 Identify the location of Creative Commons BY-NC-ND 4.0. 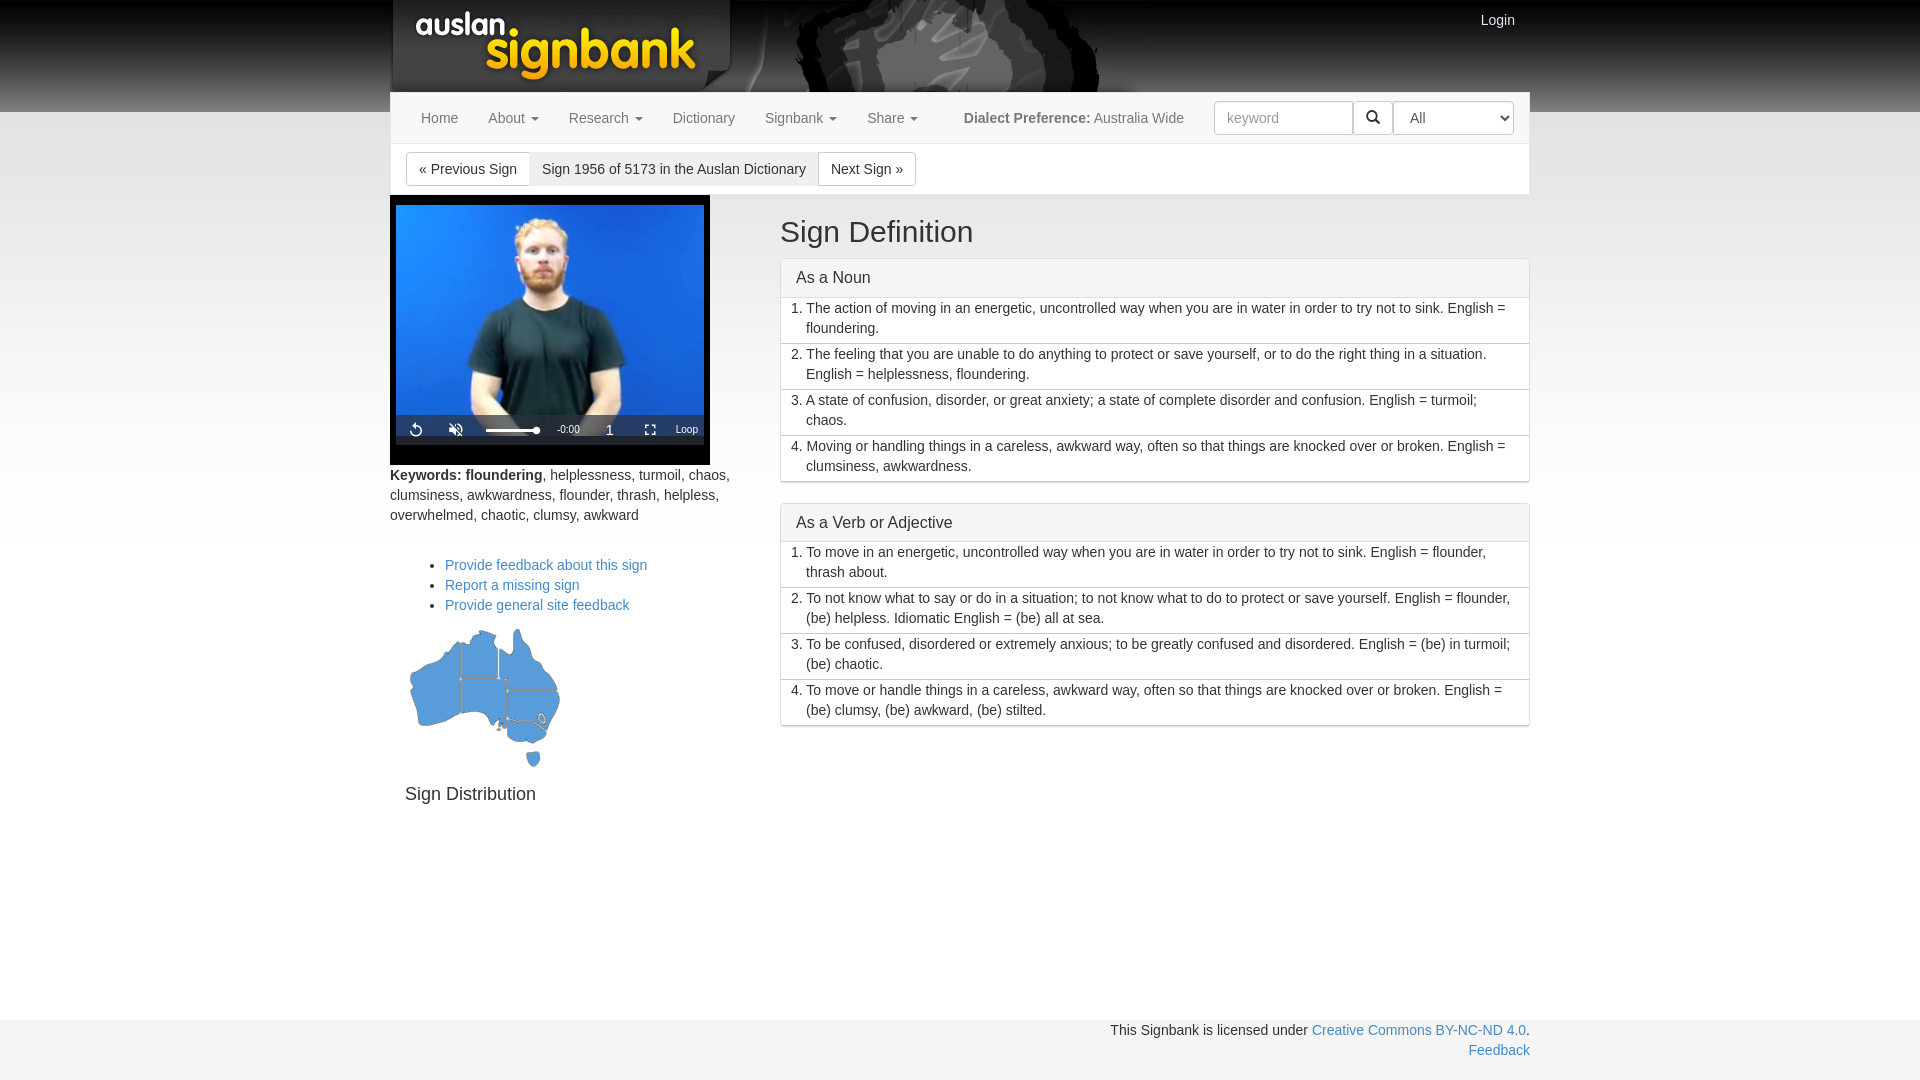
(1419, 1030).